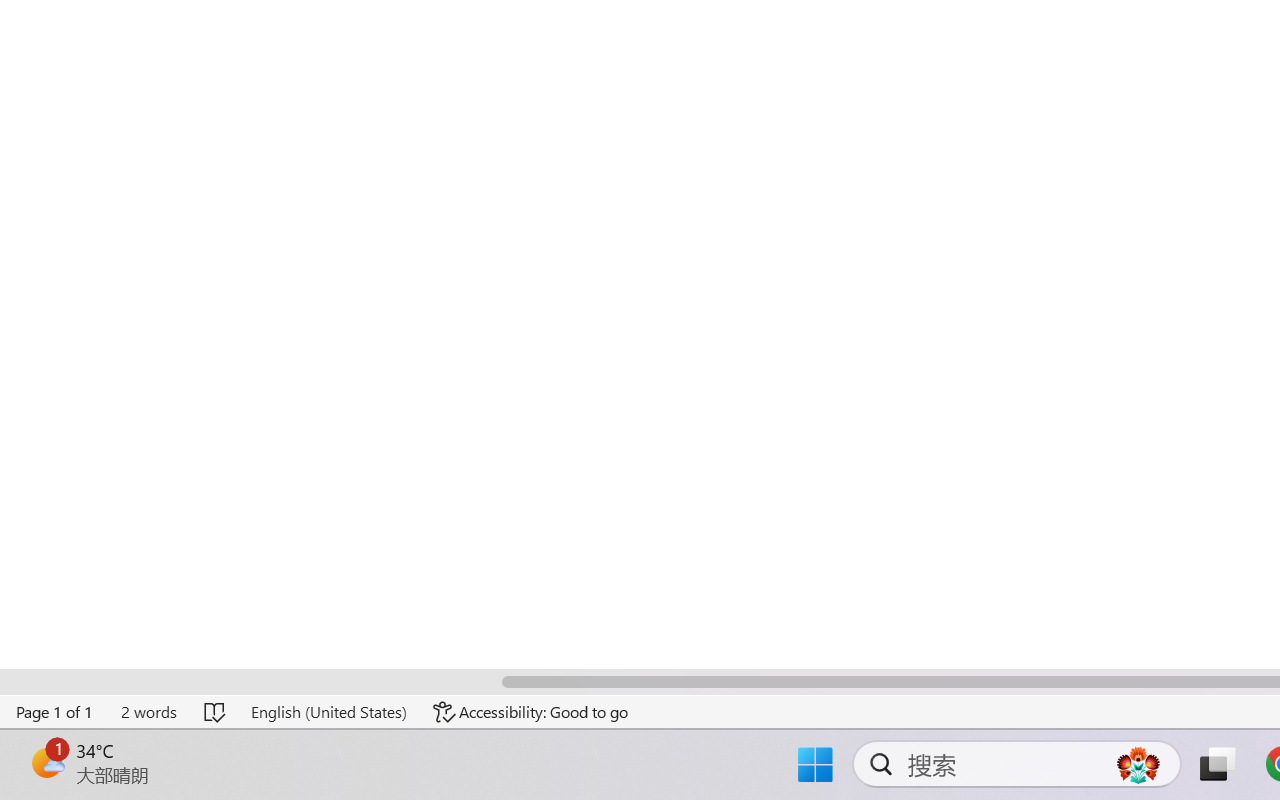  I want to click on AutomationID: DynamicSearchBoxGleamImage, so click(1138, 764).